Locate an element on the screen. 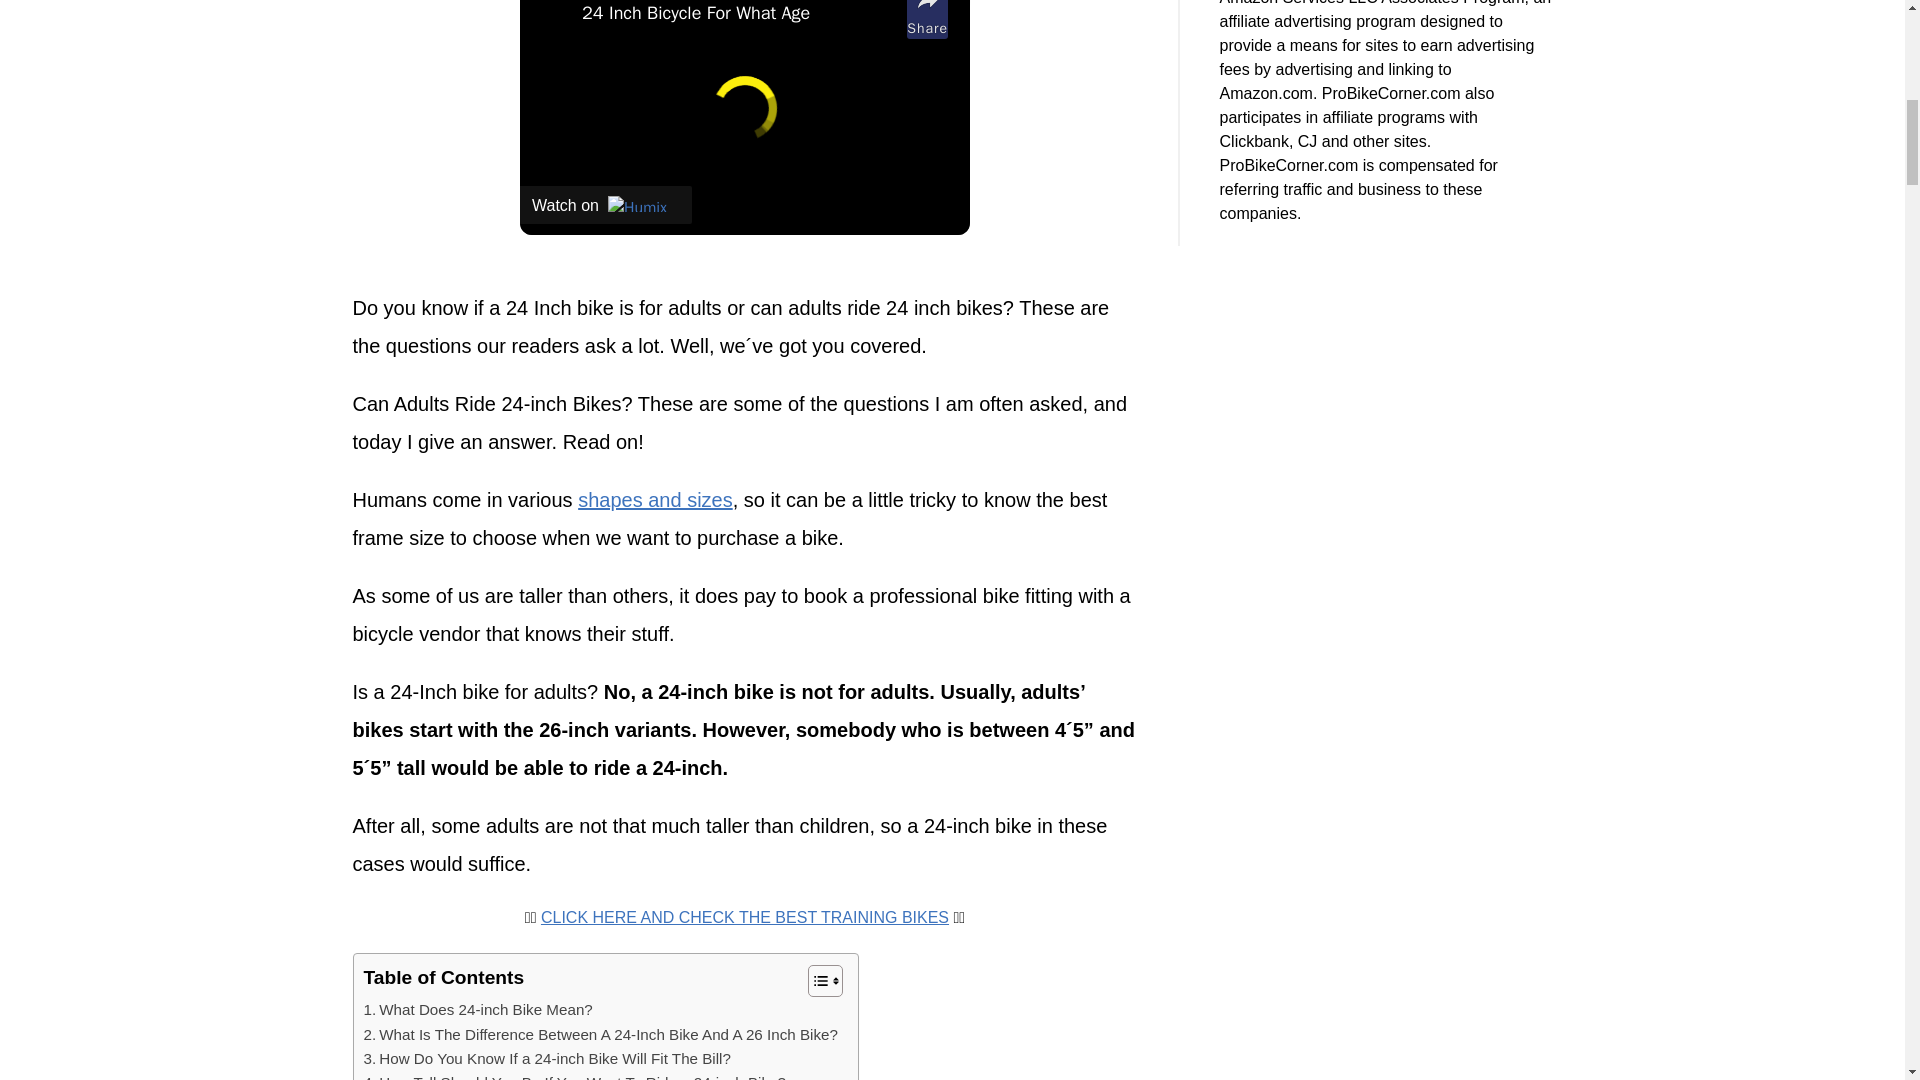 This screenshot has height=1080, width=1920. Watch on is located at coordinates (606, 204).